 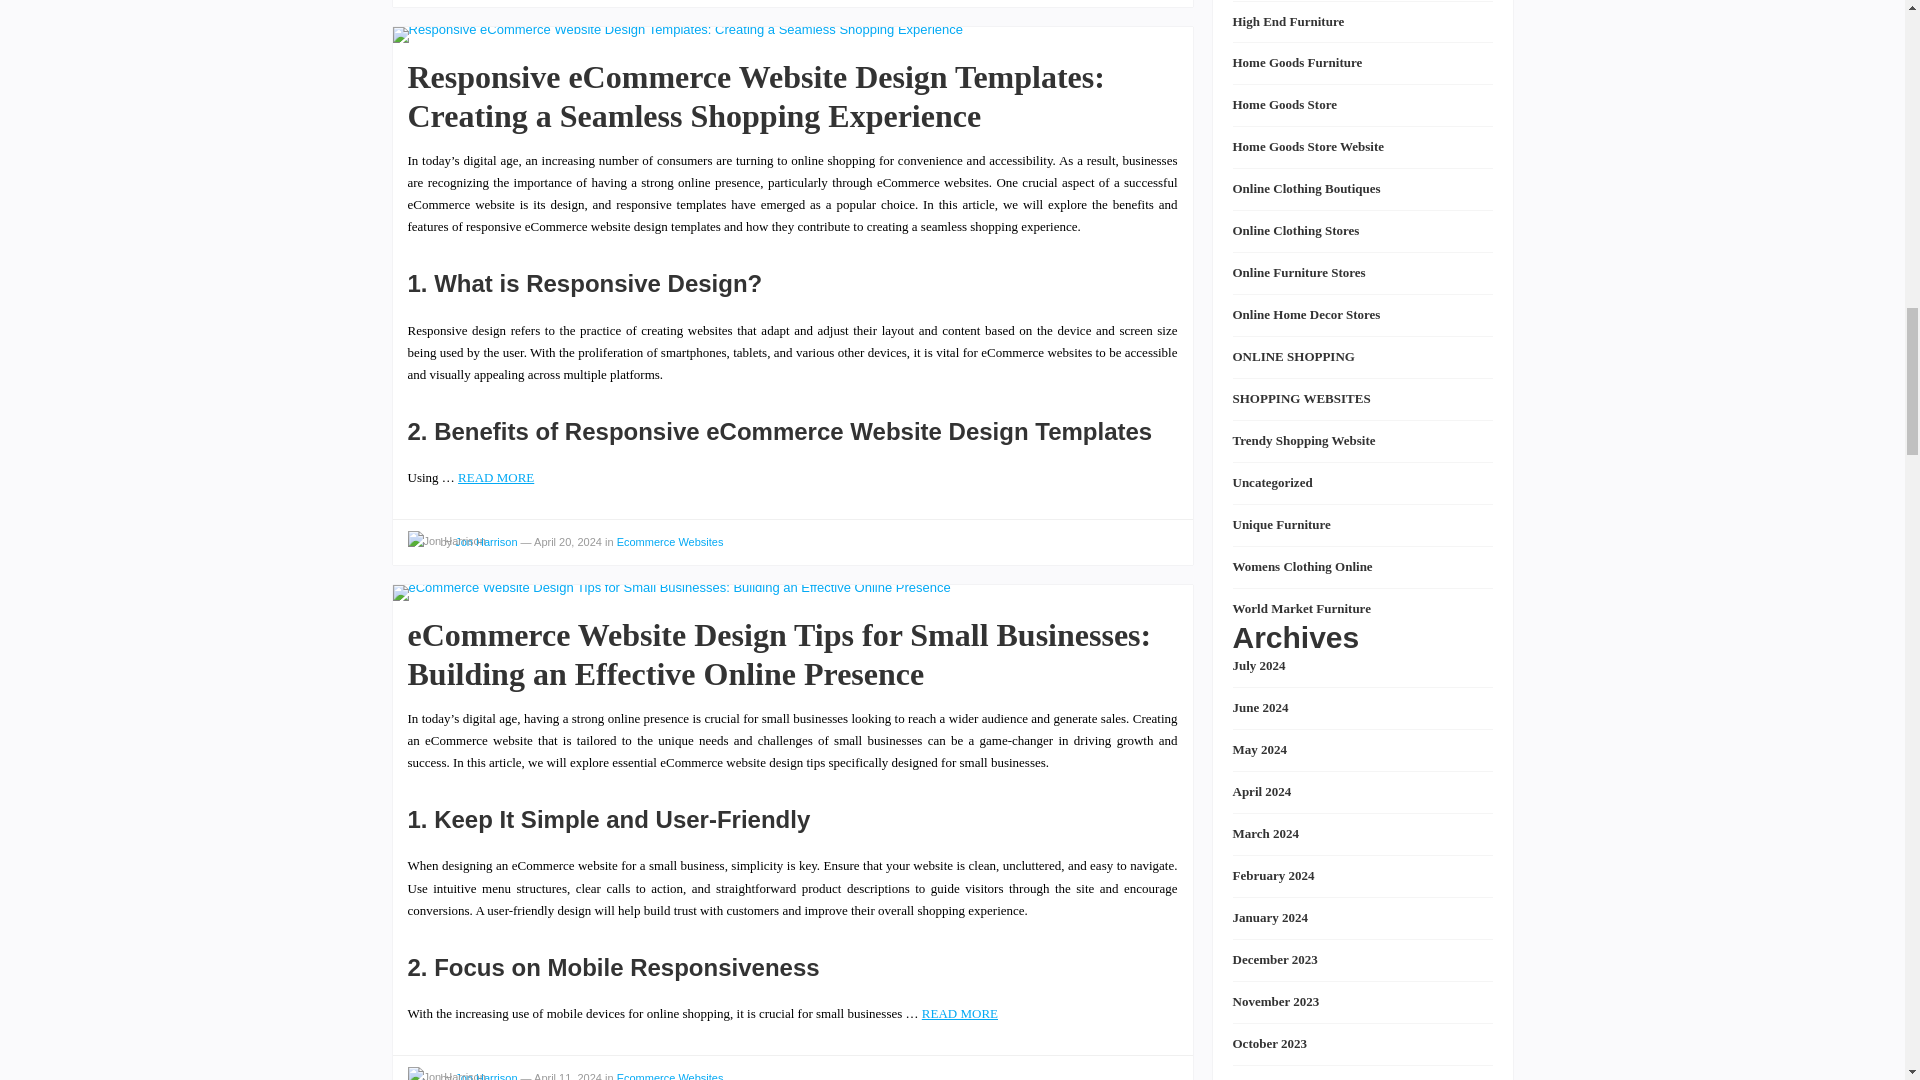 I want to click on View all posts by Jon Harrison, so click(x=446, y=541).